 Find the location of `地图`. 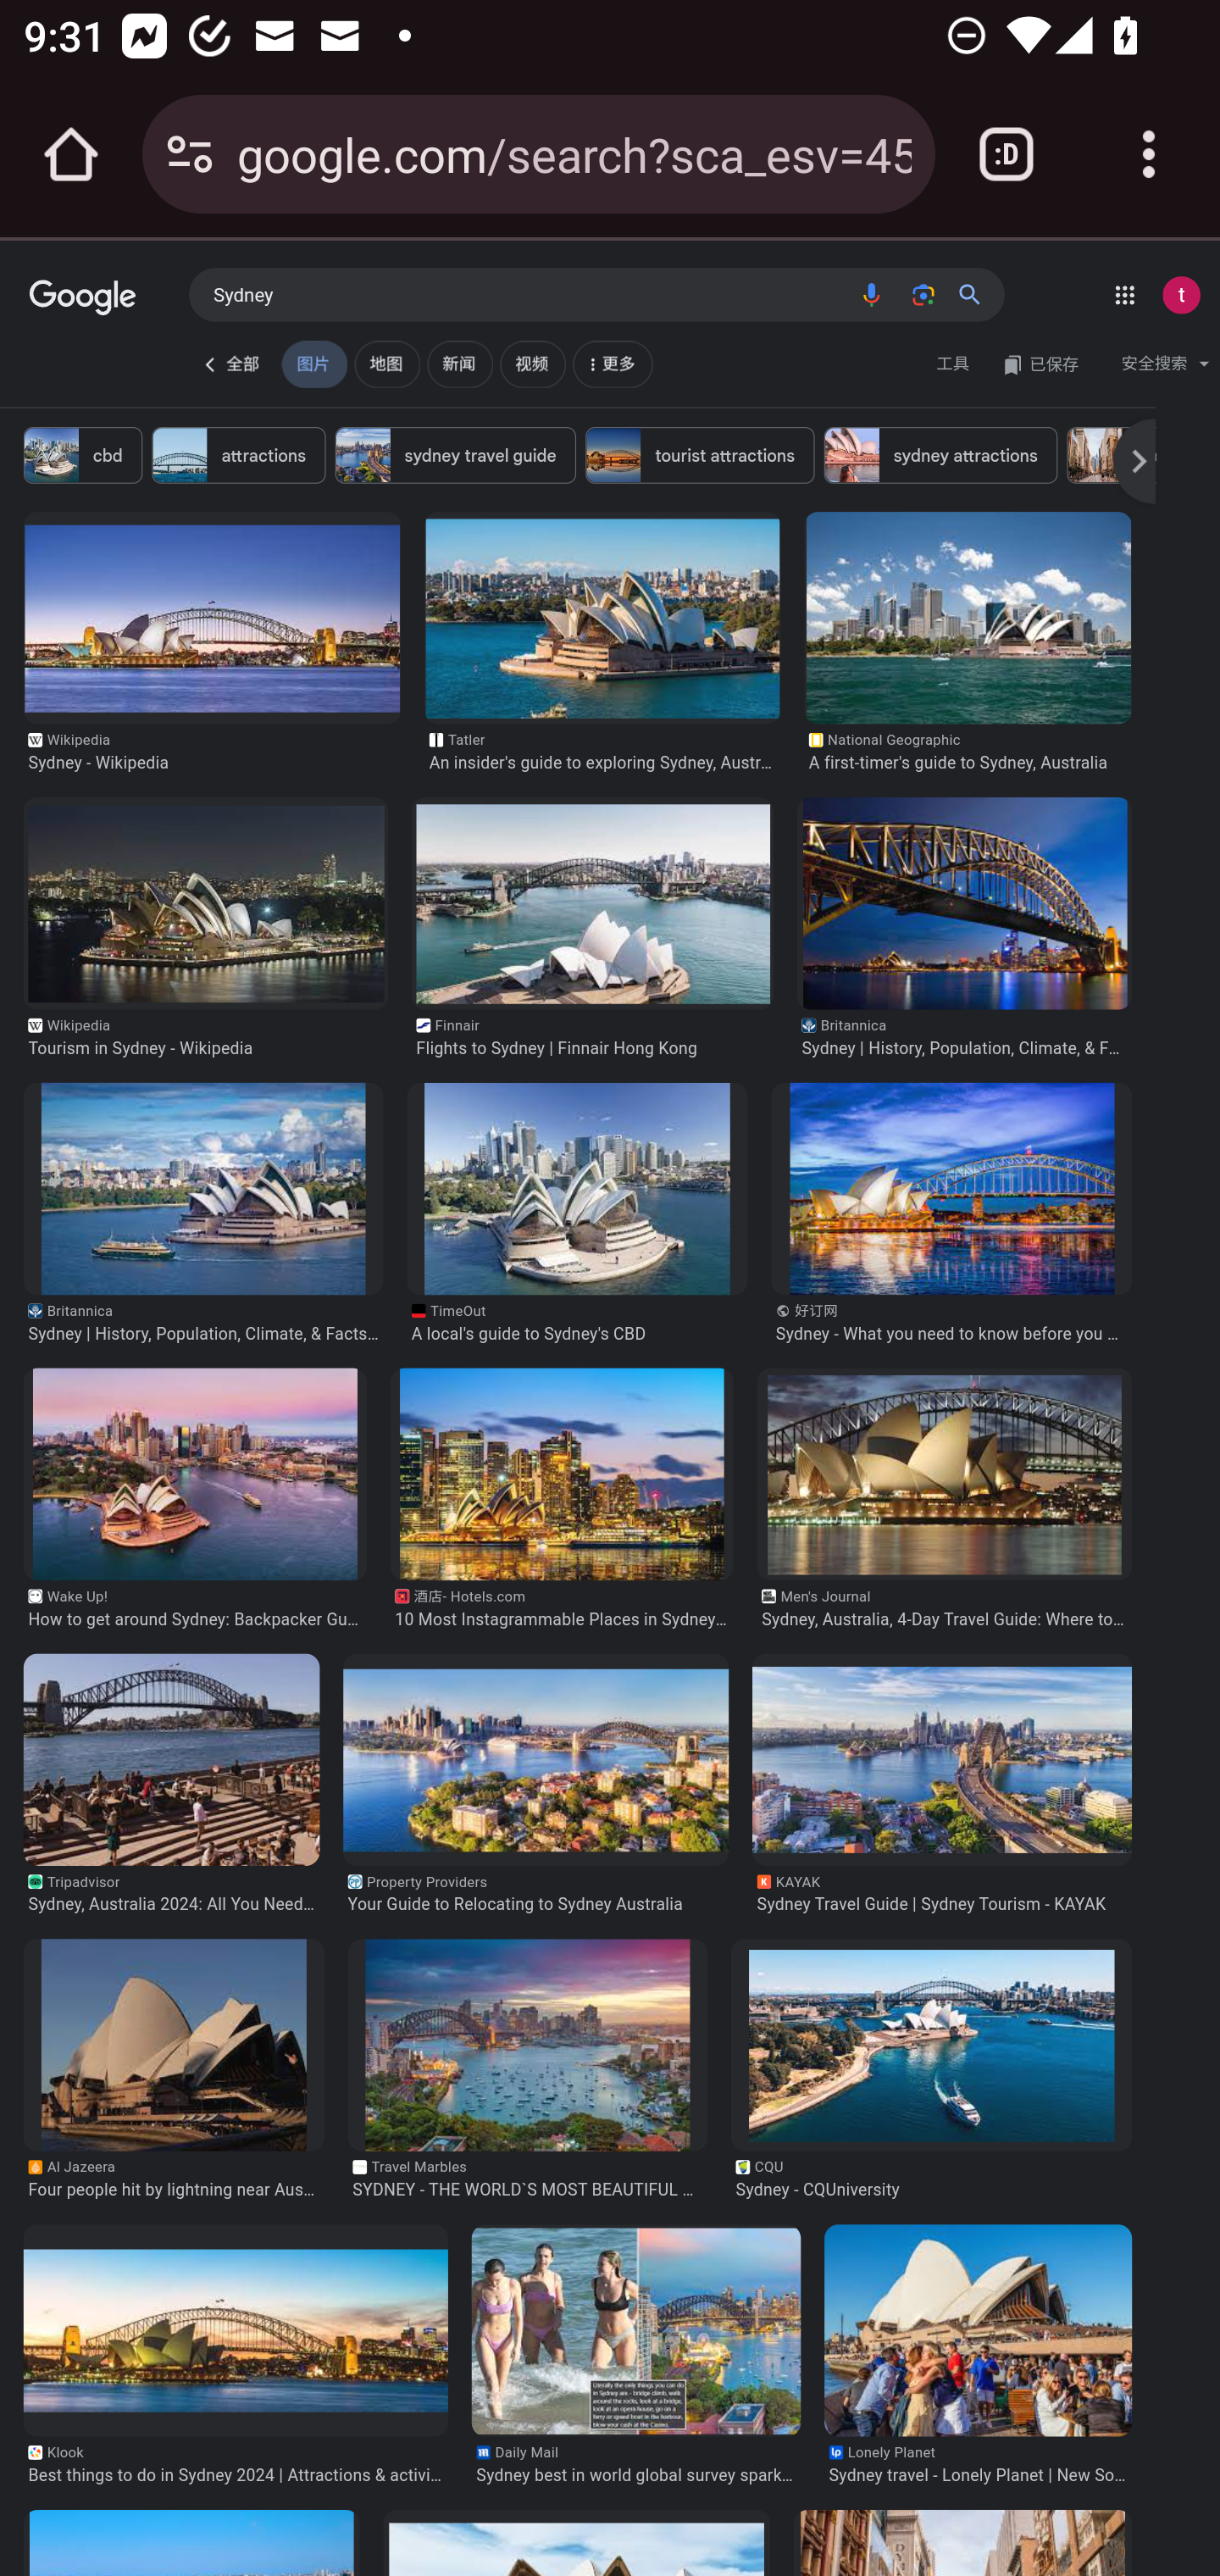

地图 is located at coordinates (386, 364).